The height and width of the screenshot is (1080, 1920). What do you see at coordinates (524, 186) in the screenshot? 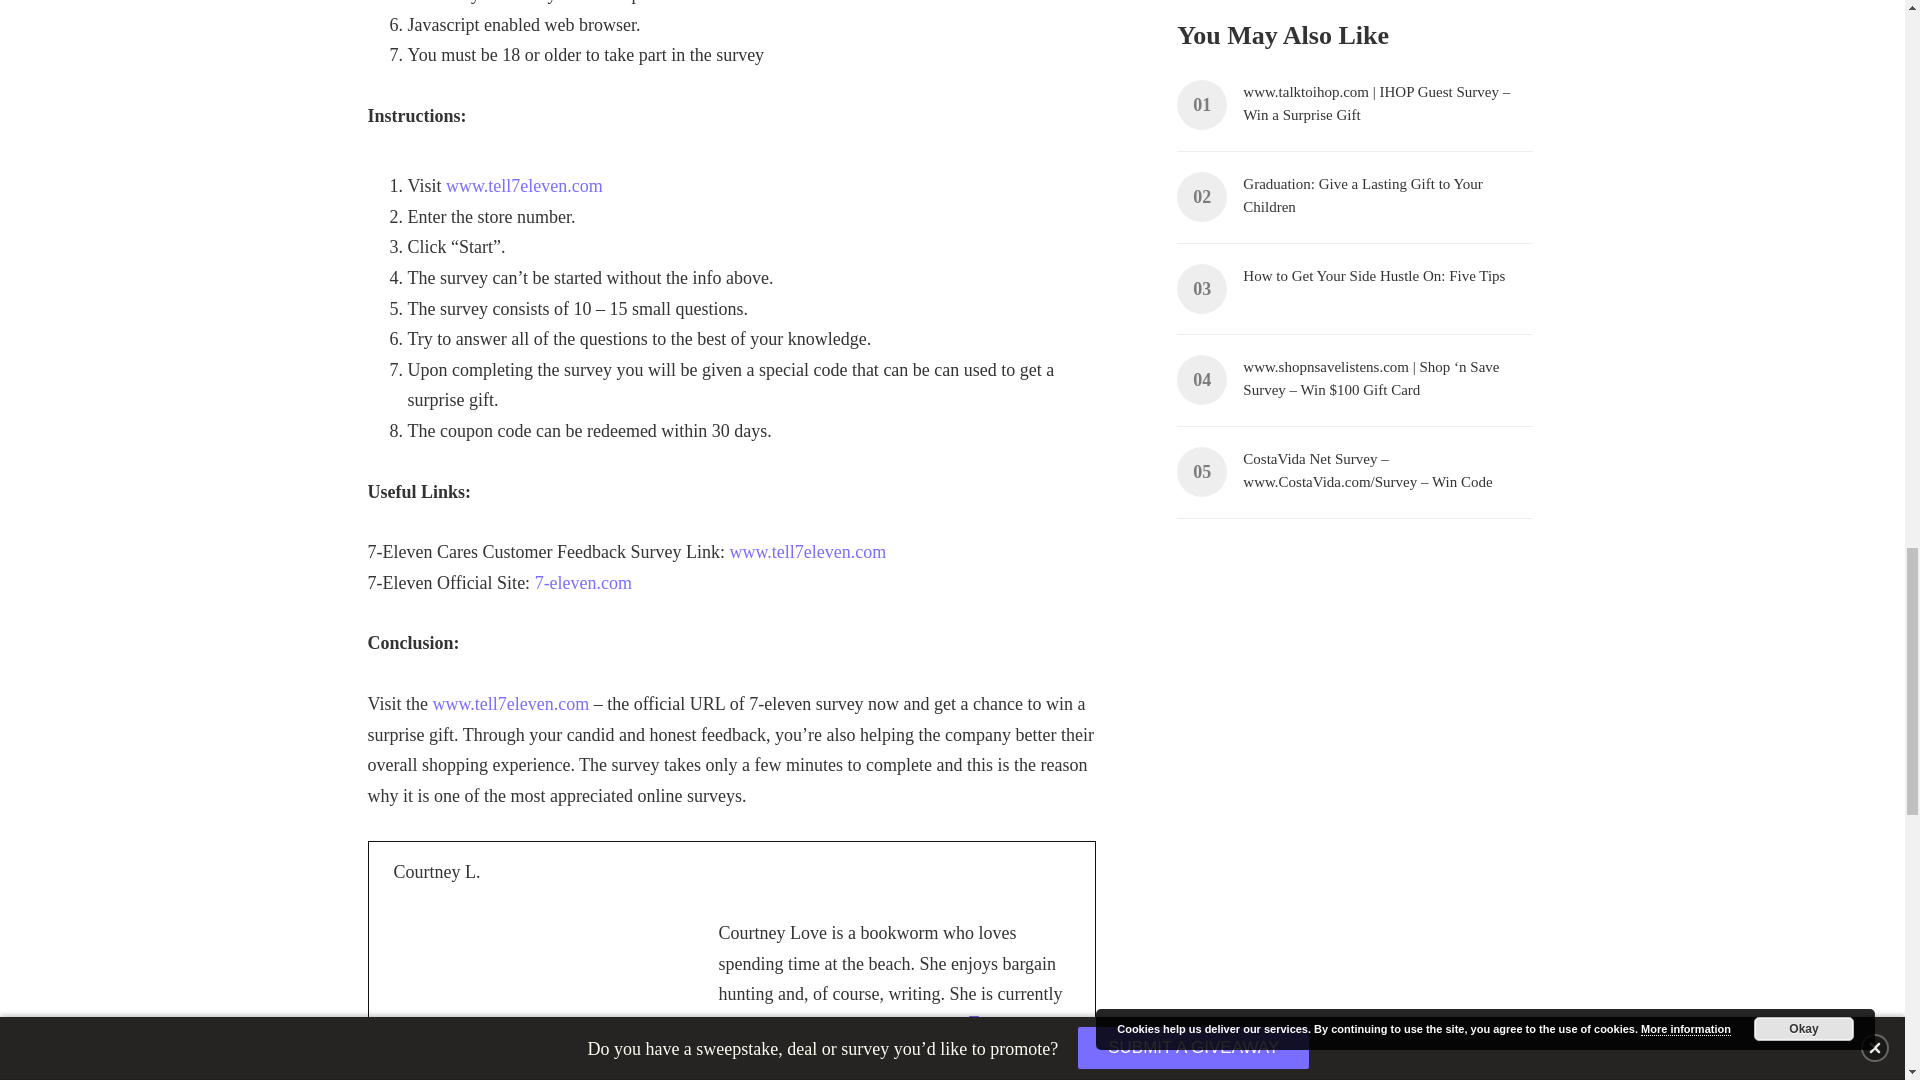
I see `www.tell7eleven.com` at bounding box center [524, 186].